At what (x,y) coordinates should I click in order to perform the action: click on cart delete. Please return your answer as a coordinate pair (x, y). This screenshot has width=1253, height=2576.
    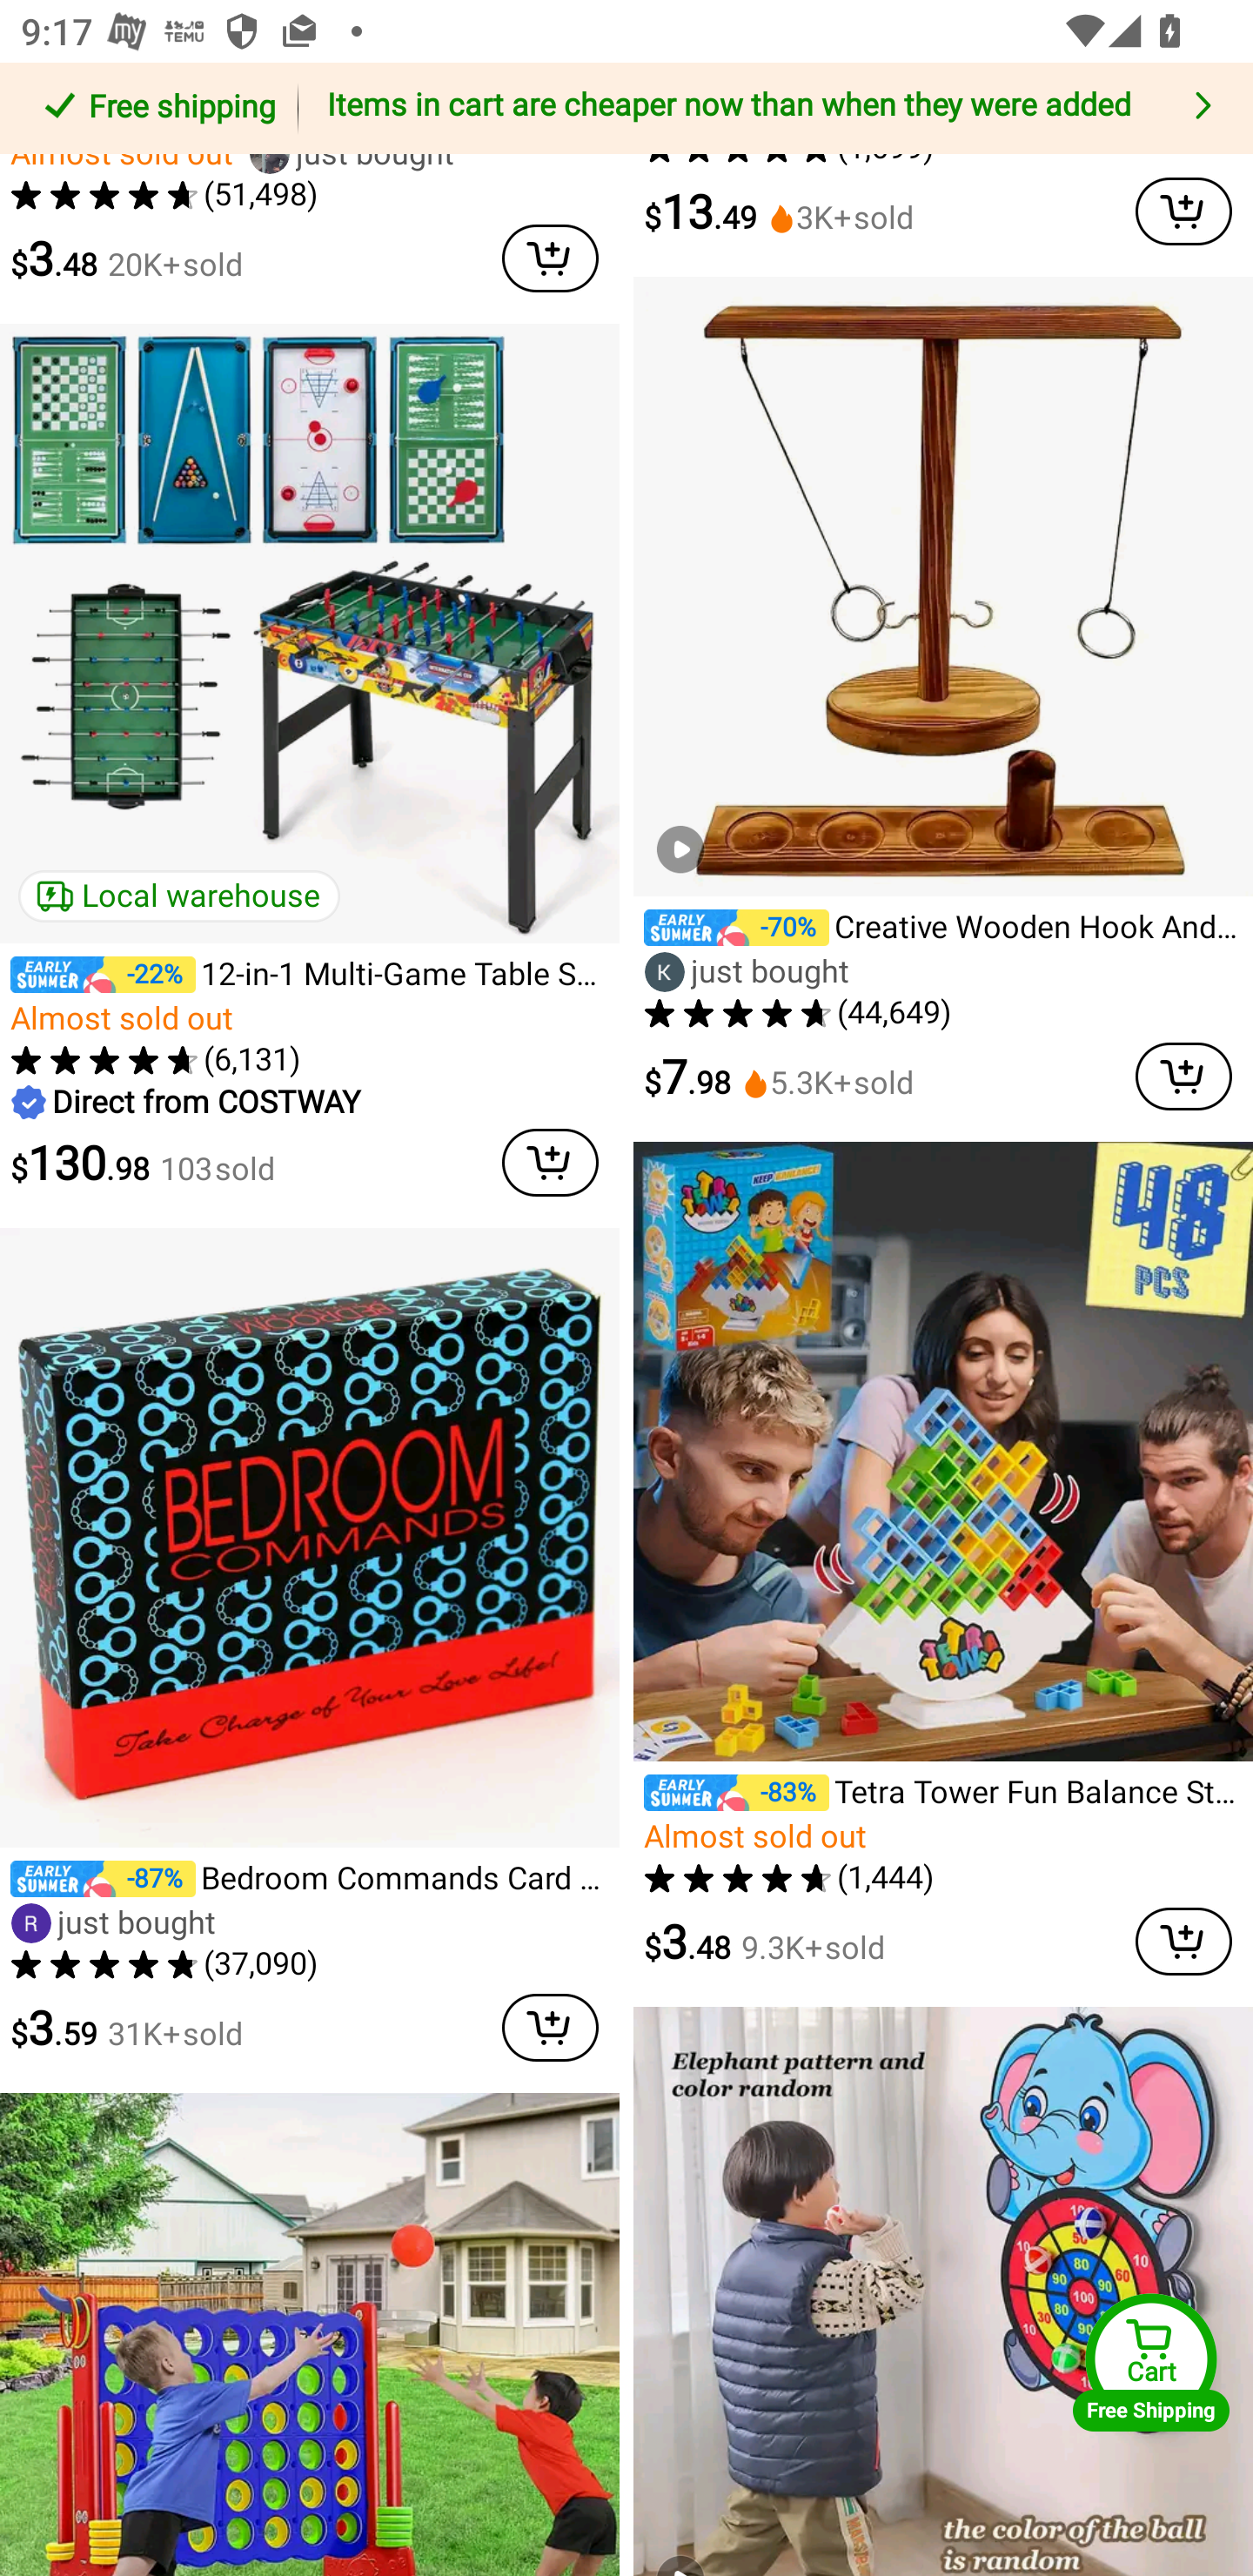
    Looking at the image, I should click on (550, 1163).